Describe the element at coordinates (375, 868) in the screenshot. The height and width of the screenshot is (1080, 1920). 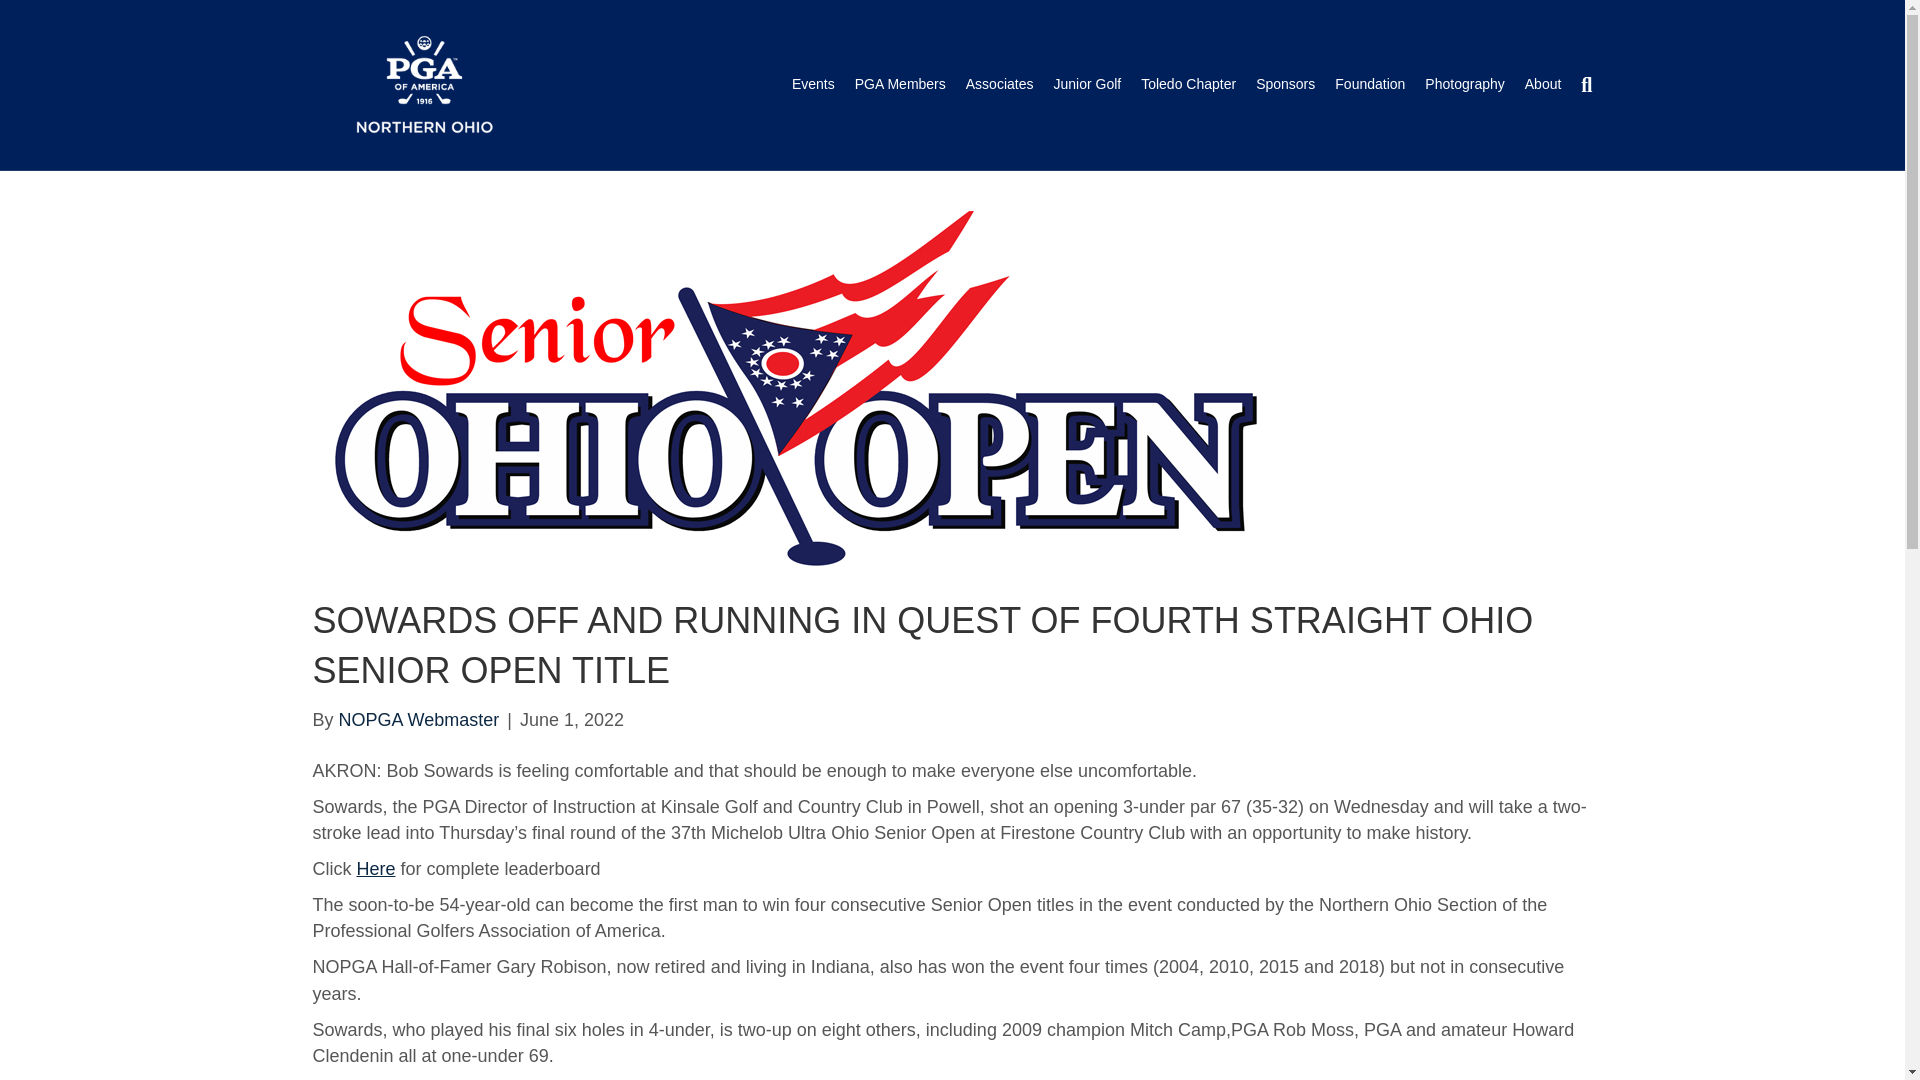
I see `Here` at that location.